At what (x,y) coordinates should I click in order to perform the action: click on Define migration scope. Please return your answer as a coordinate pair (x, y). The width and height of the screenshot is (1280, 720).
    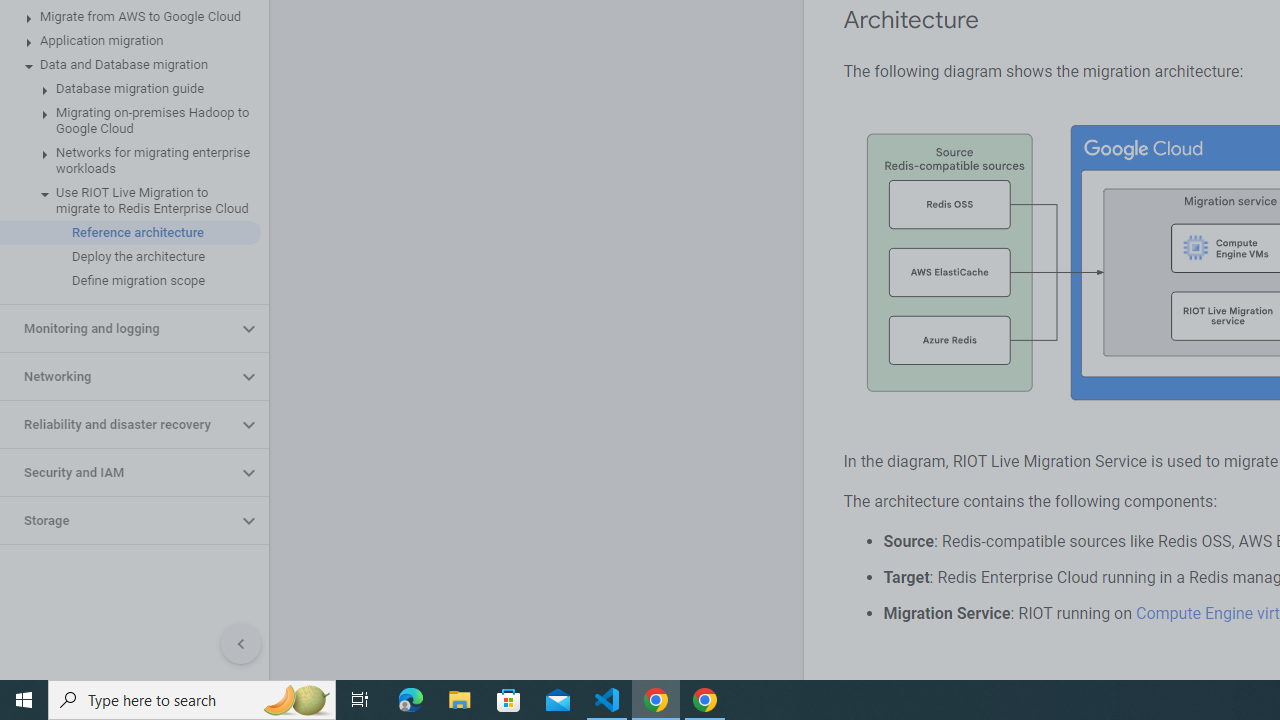
    Looking at the image, I should click on (130, 281).